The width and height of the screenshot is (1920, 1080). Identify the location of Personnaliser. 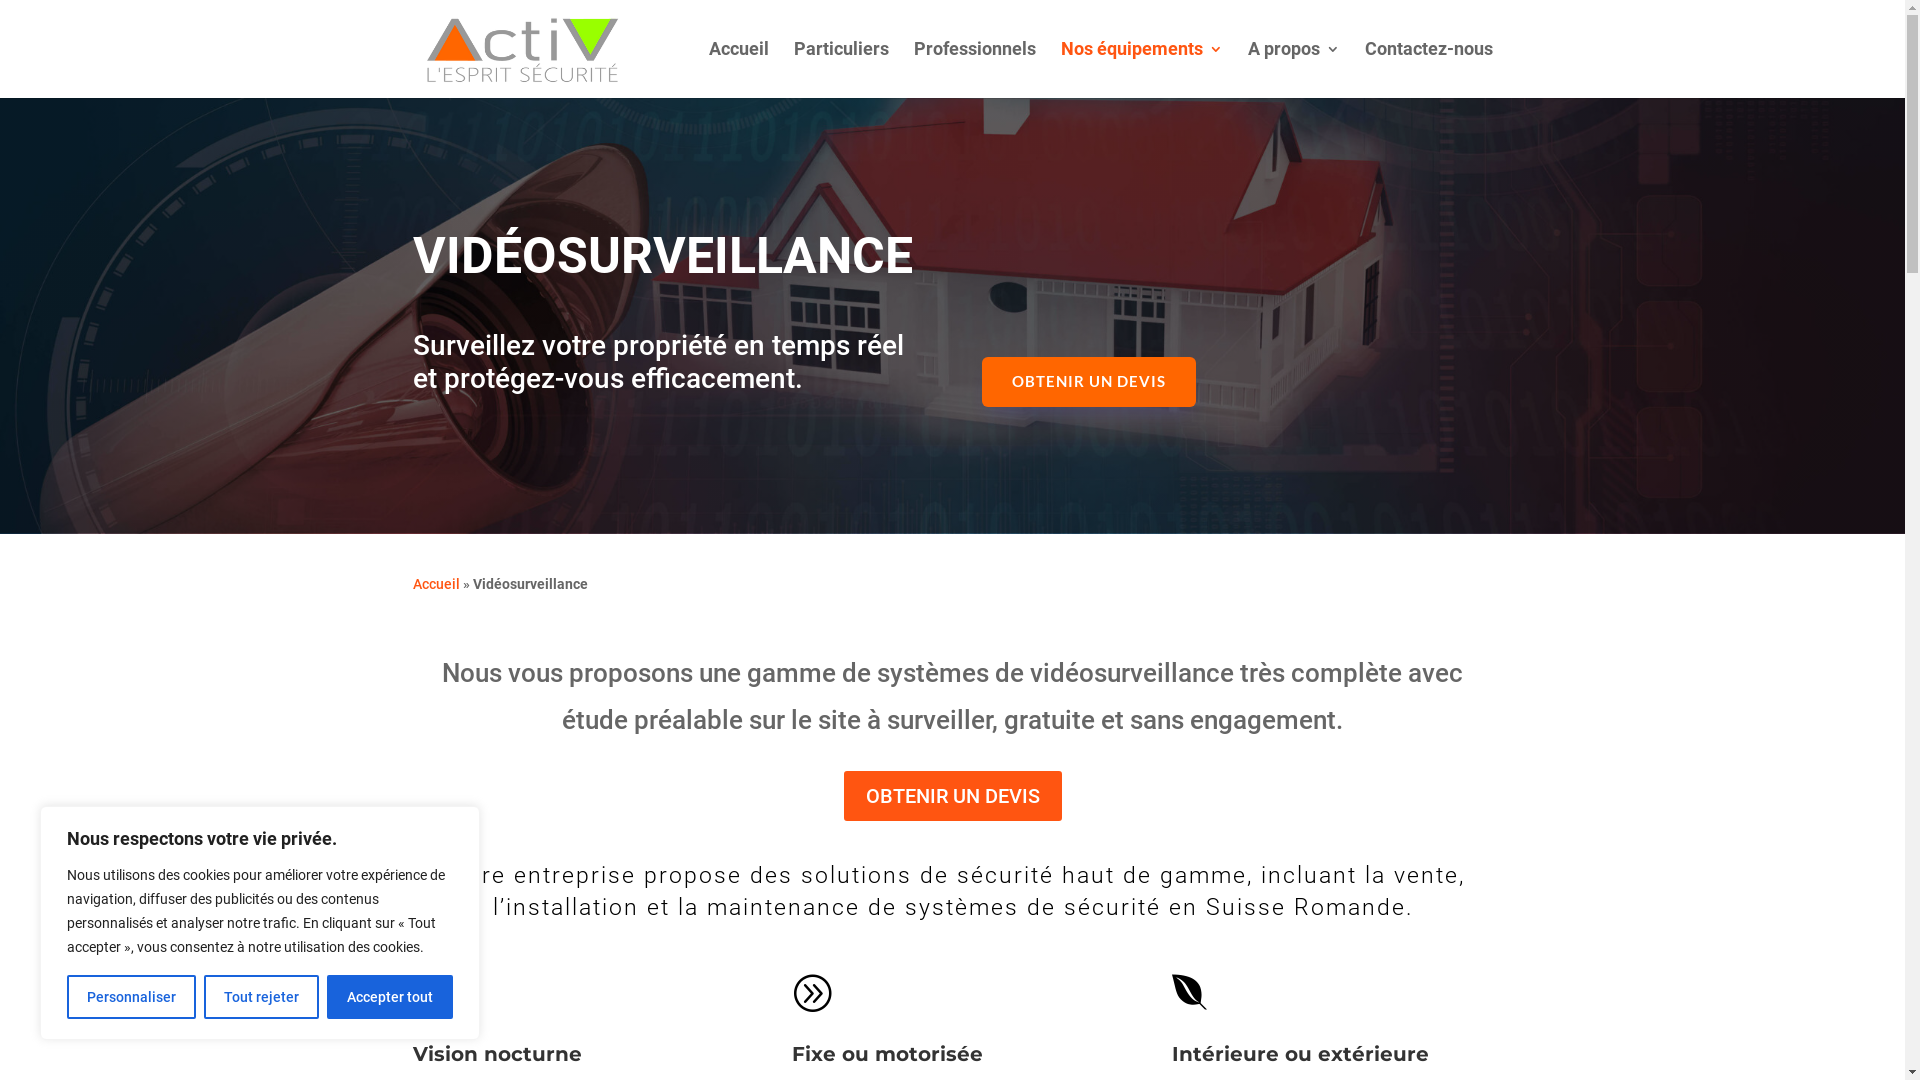
(132, 997).